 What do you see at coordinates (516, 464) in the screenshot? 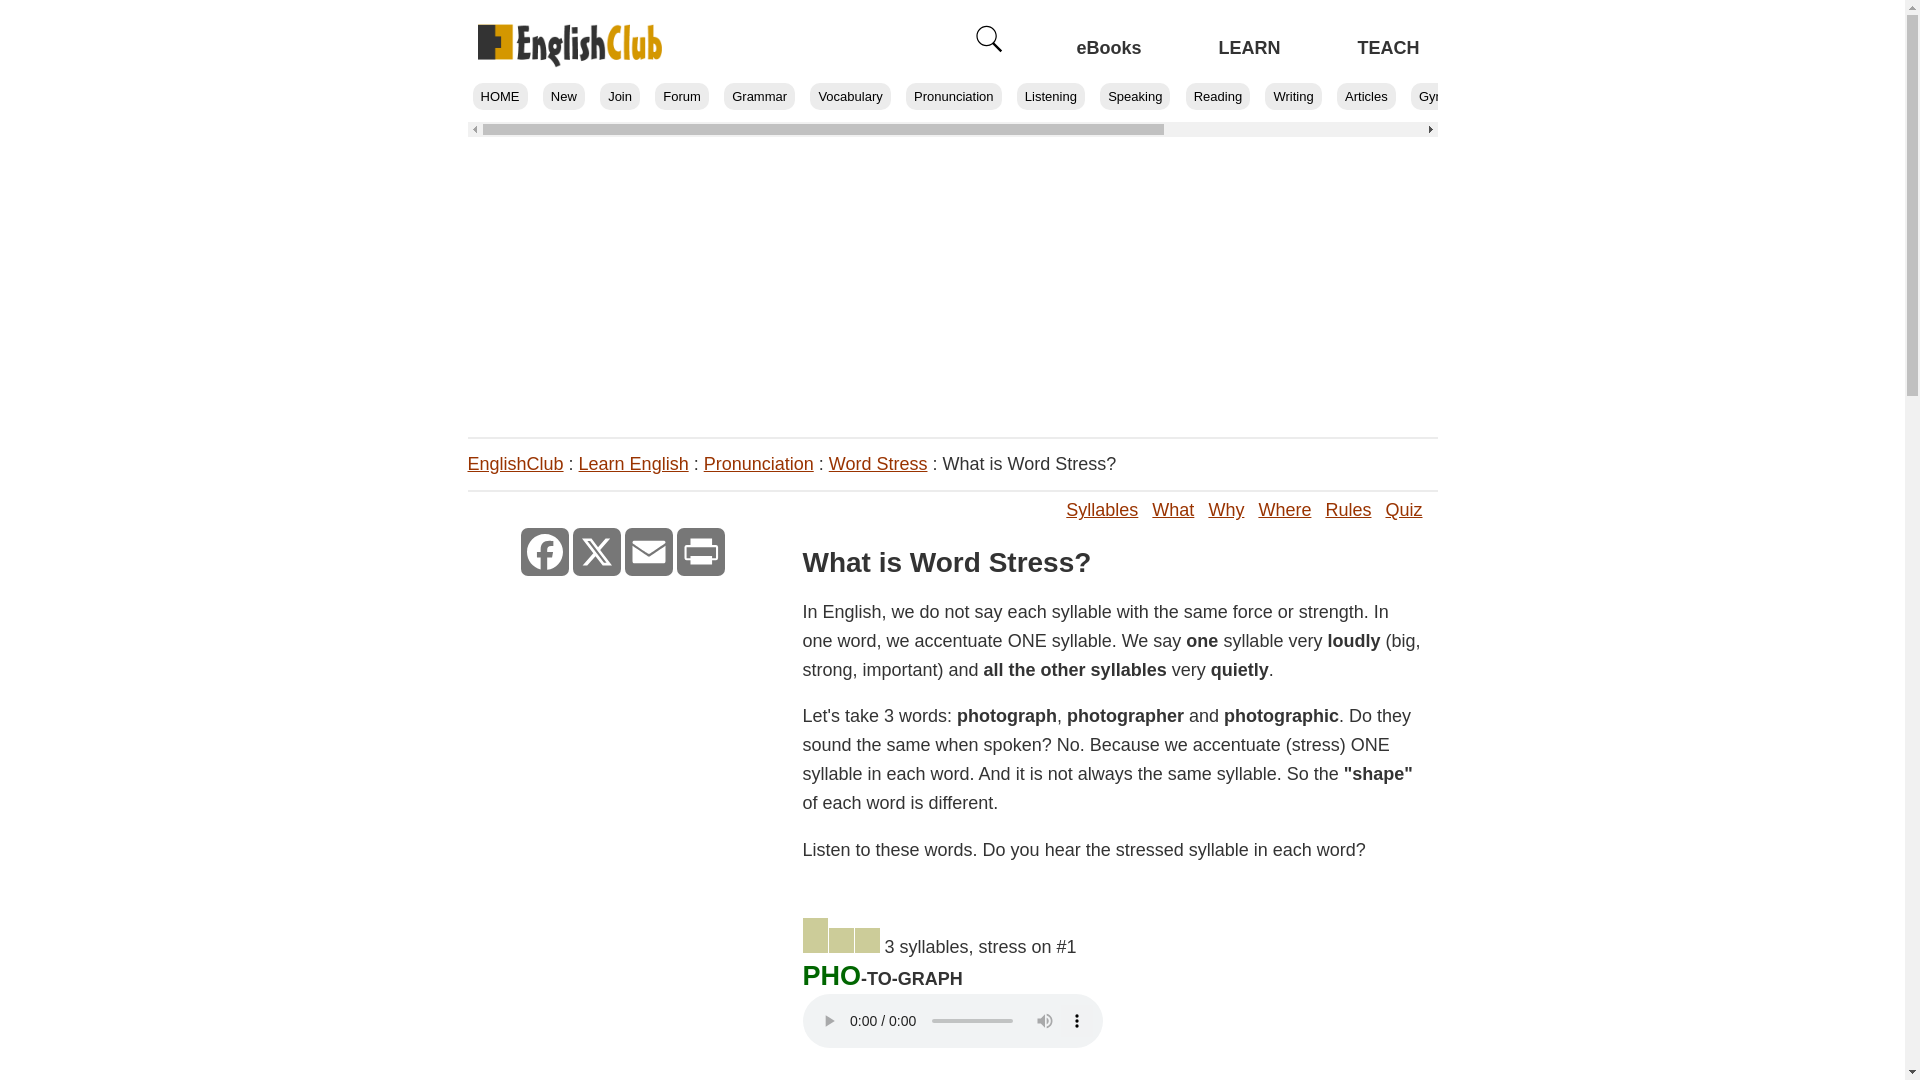
I see `EnglishClub` at bounding box center [516, 464].